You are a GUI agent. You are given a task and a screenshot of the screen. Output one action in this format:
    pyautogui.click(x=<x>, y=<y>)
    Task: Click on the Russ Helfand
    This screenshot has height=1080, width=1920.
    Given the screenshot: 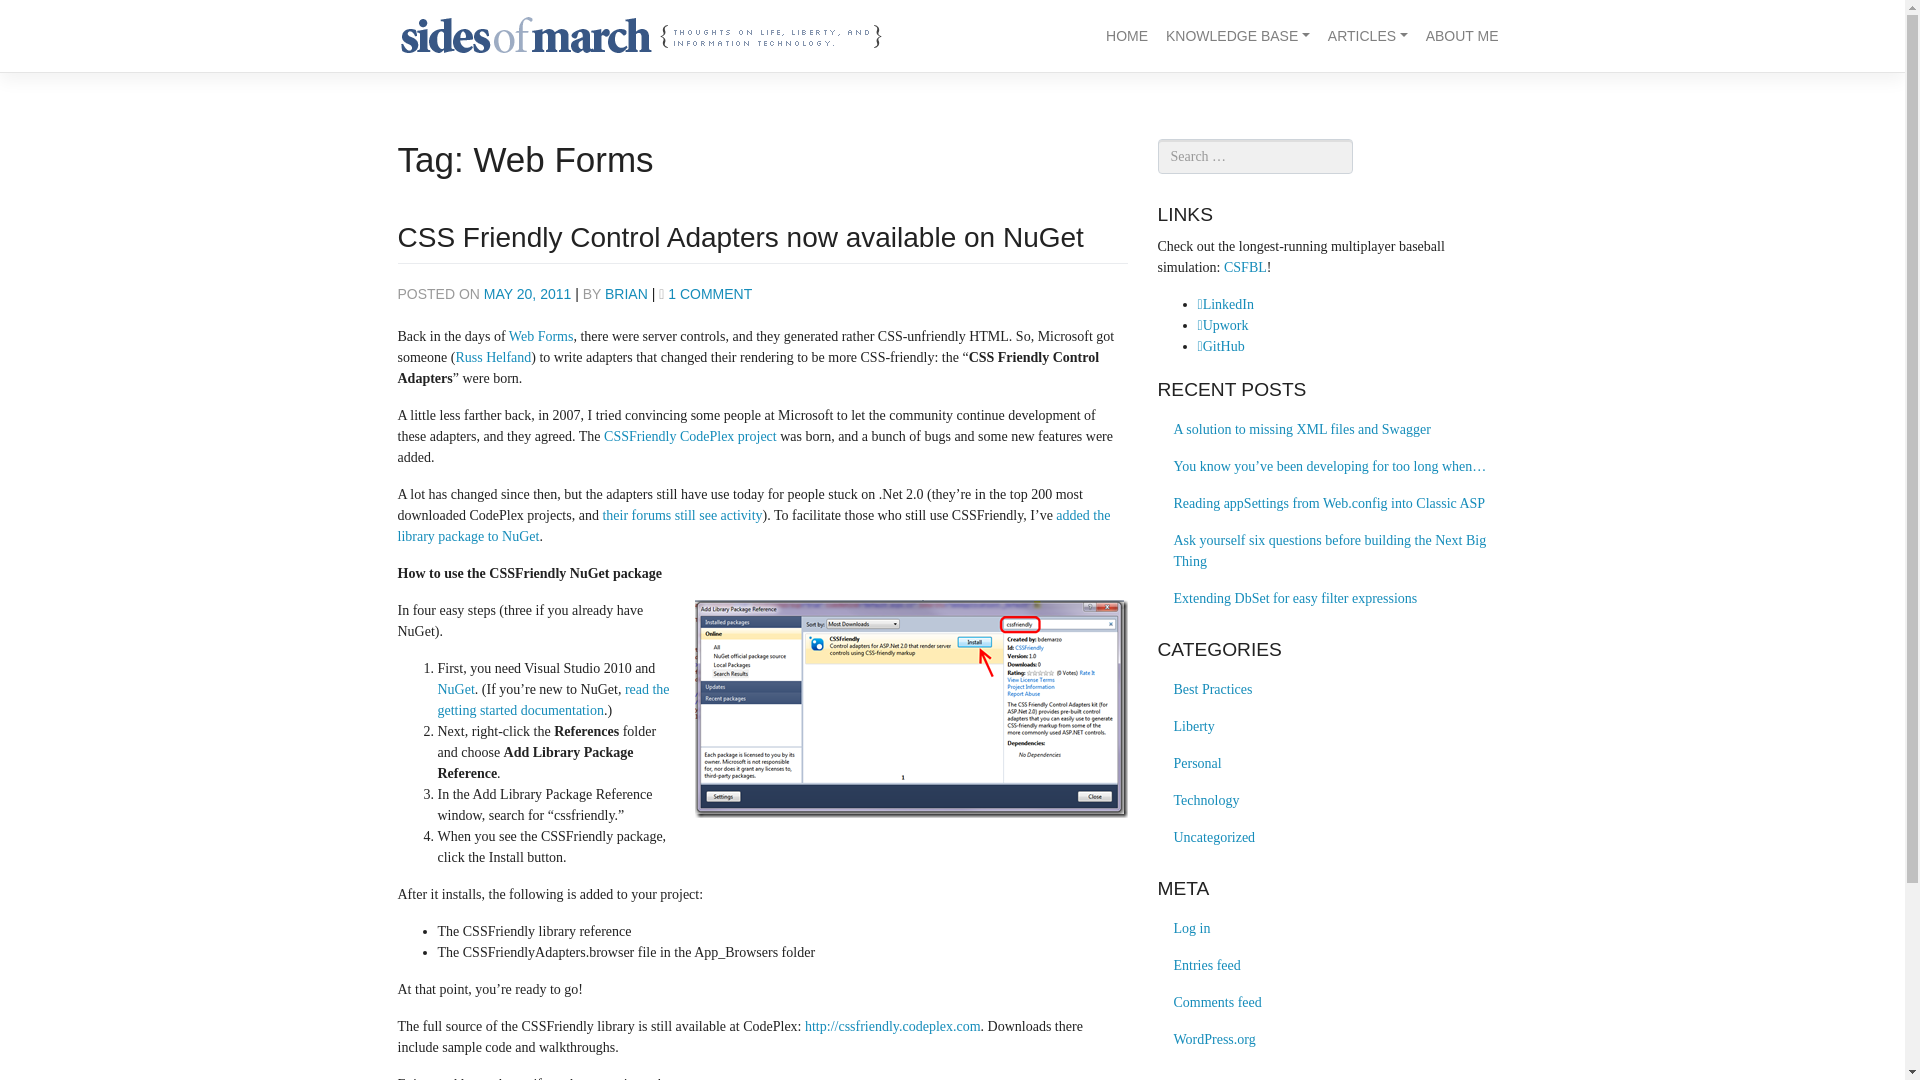 What is the action you would take?
    pyautogui.click(x=493, y=357)
    